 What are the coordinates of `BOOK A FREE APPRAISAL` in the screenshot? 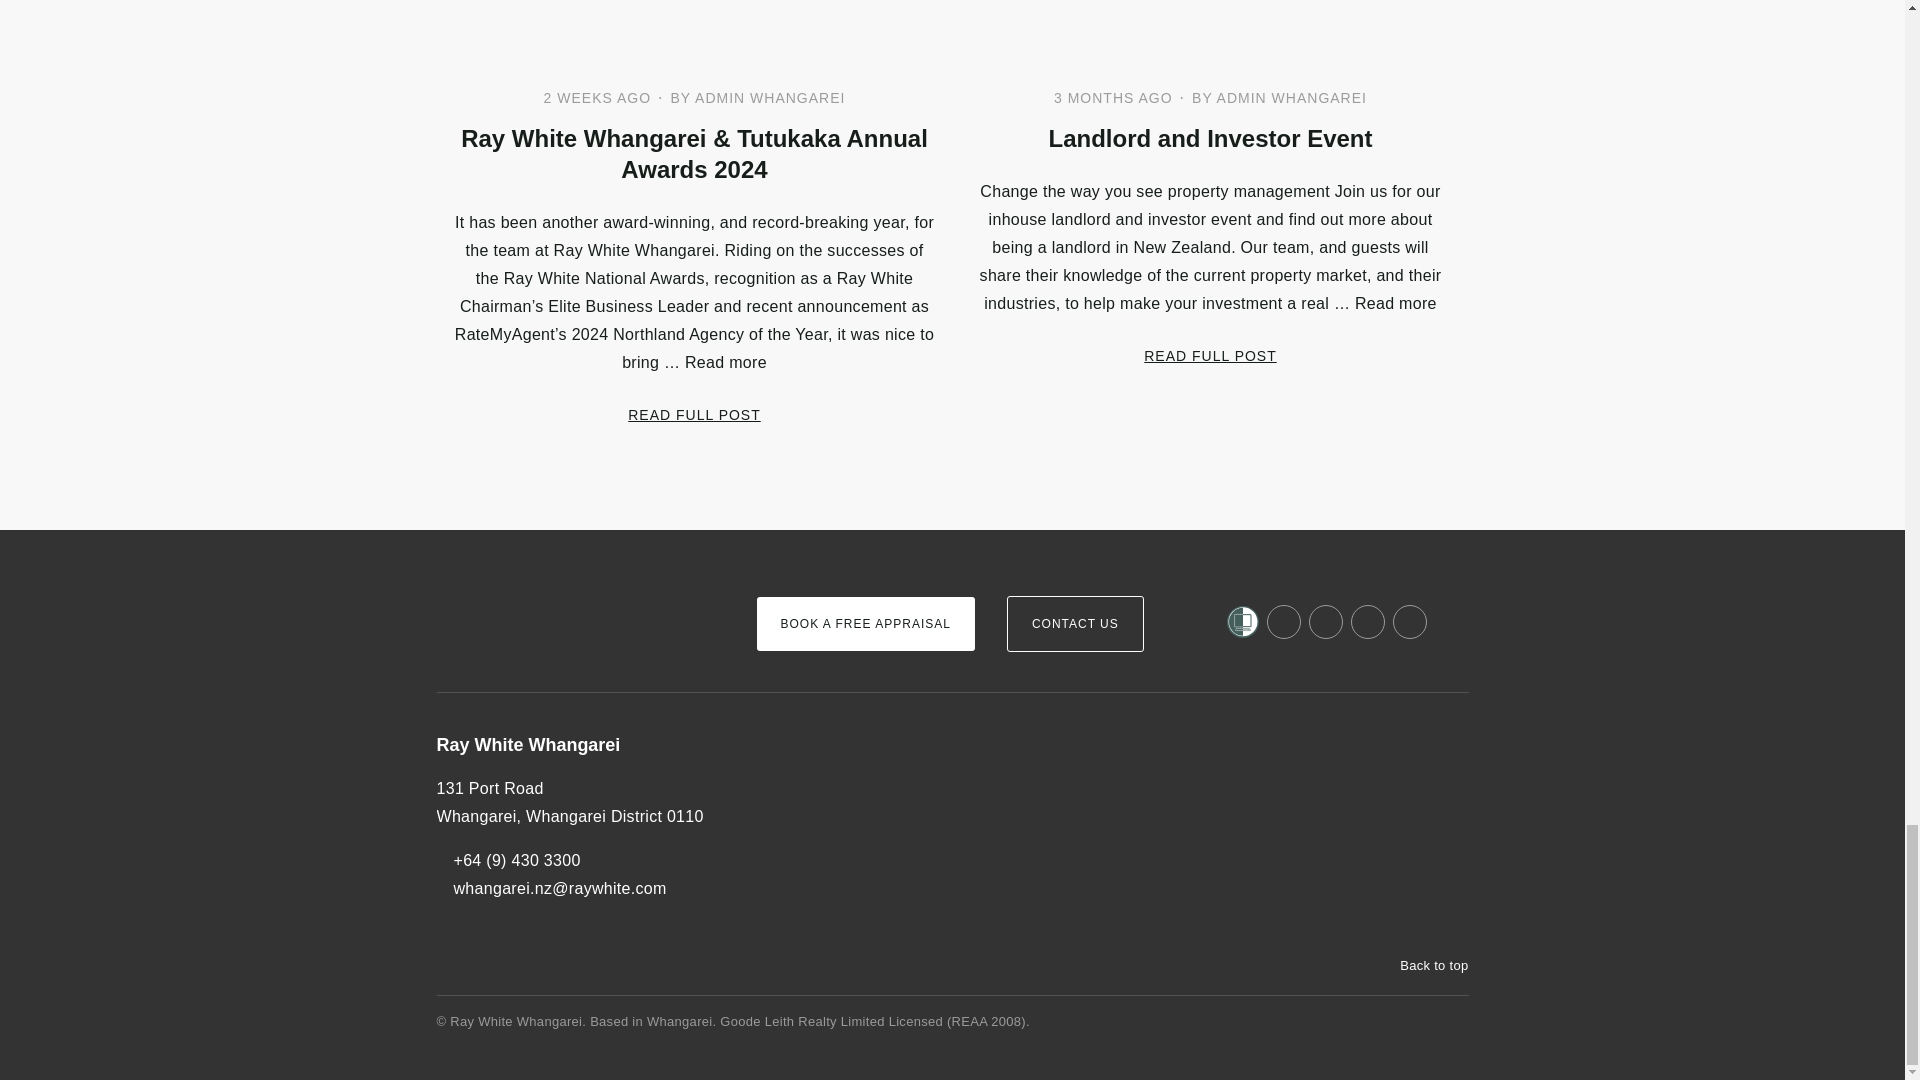 It's located at (864, 624).